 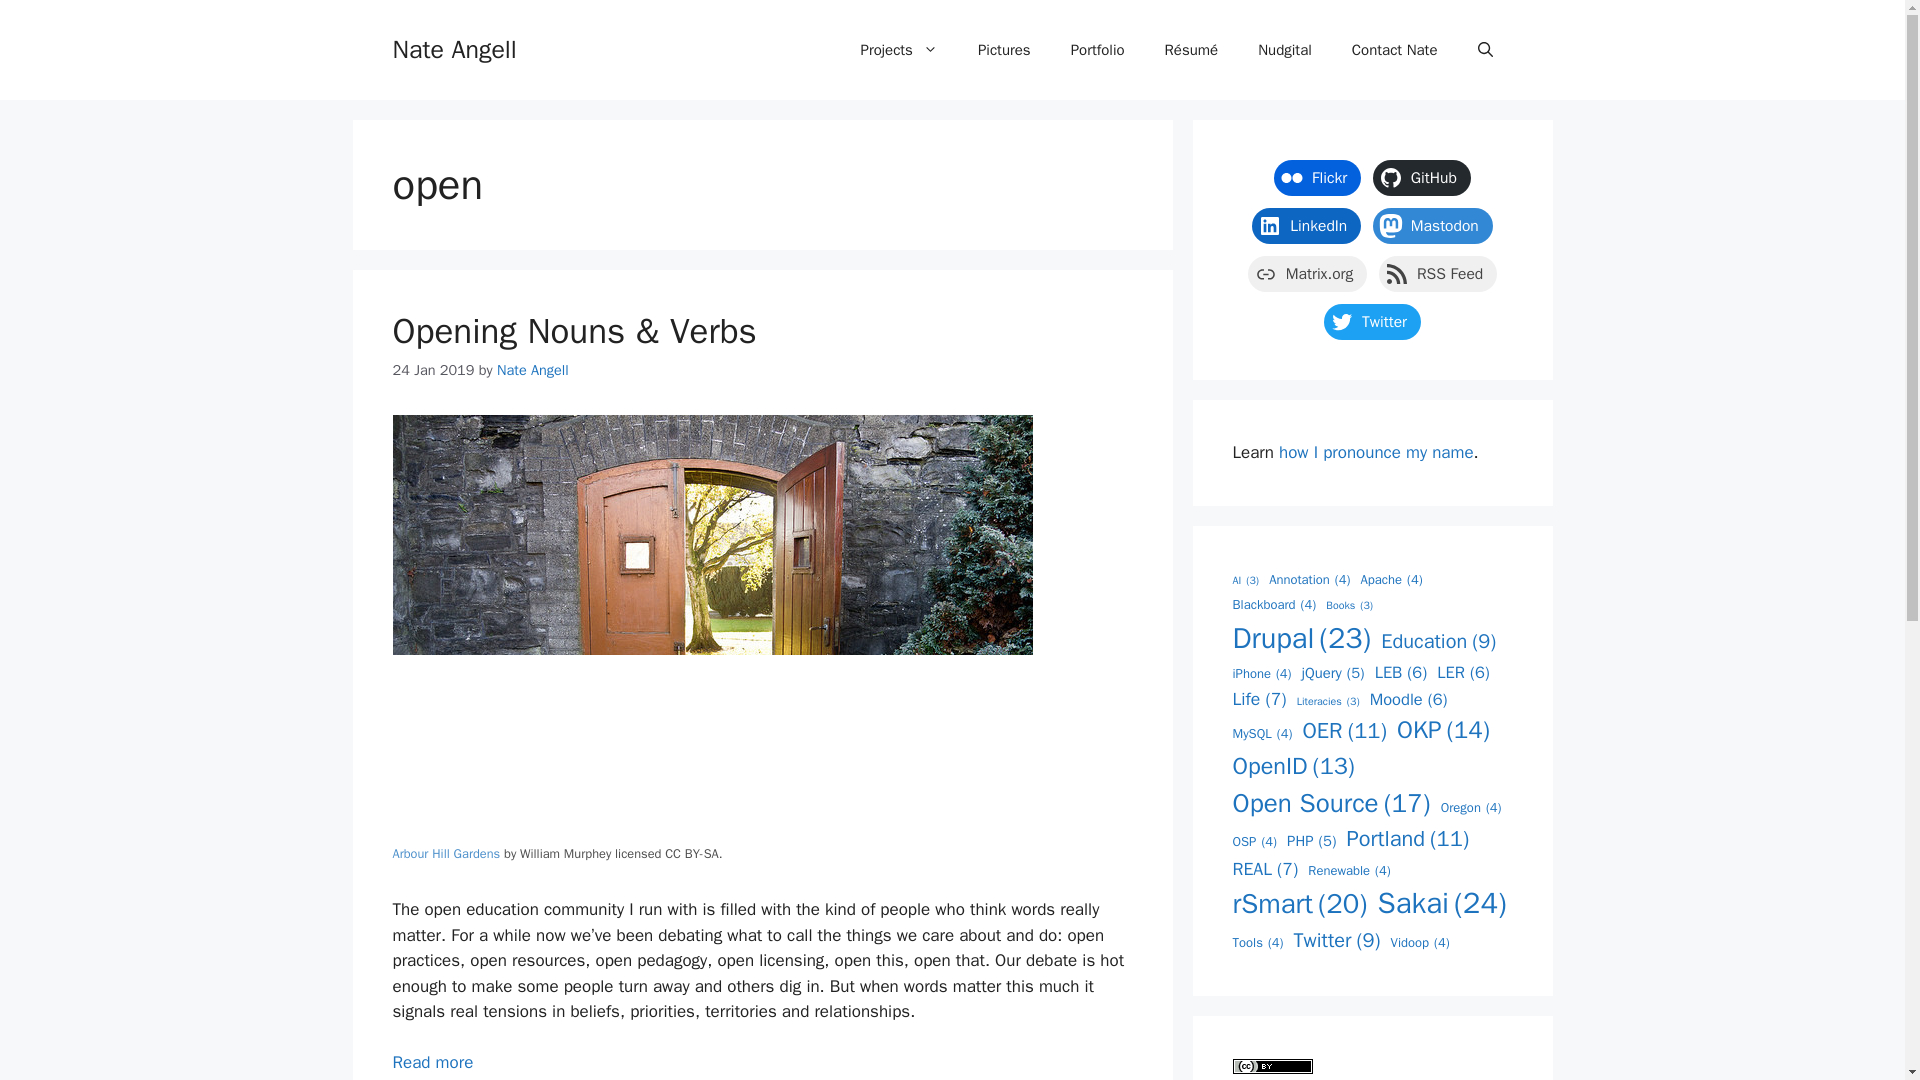 What do you see at coordinates (1004, 50) in the screenshot?
I see `Pictures` at bounding box center [1004, 50].